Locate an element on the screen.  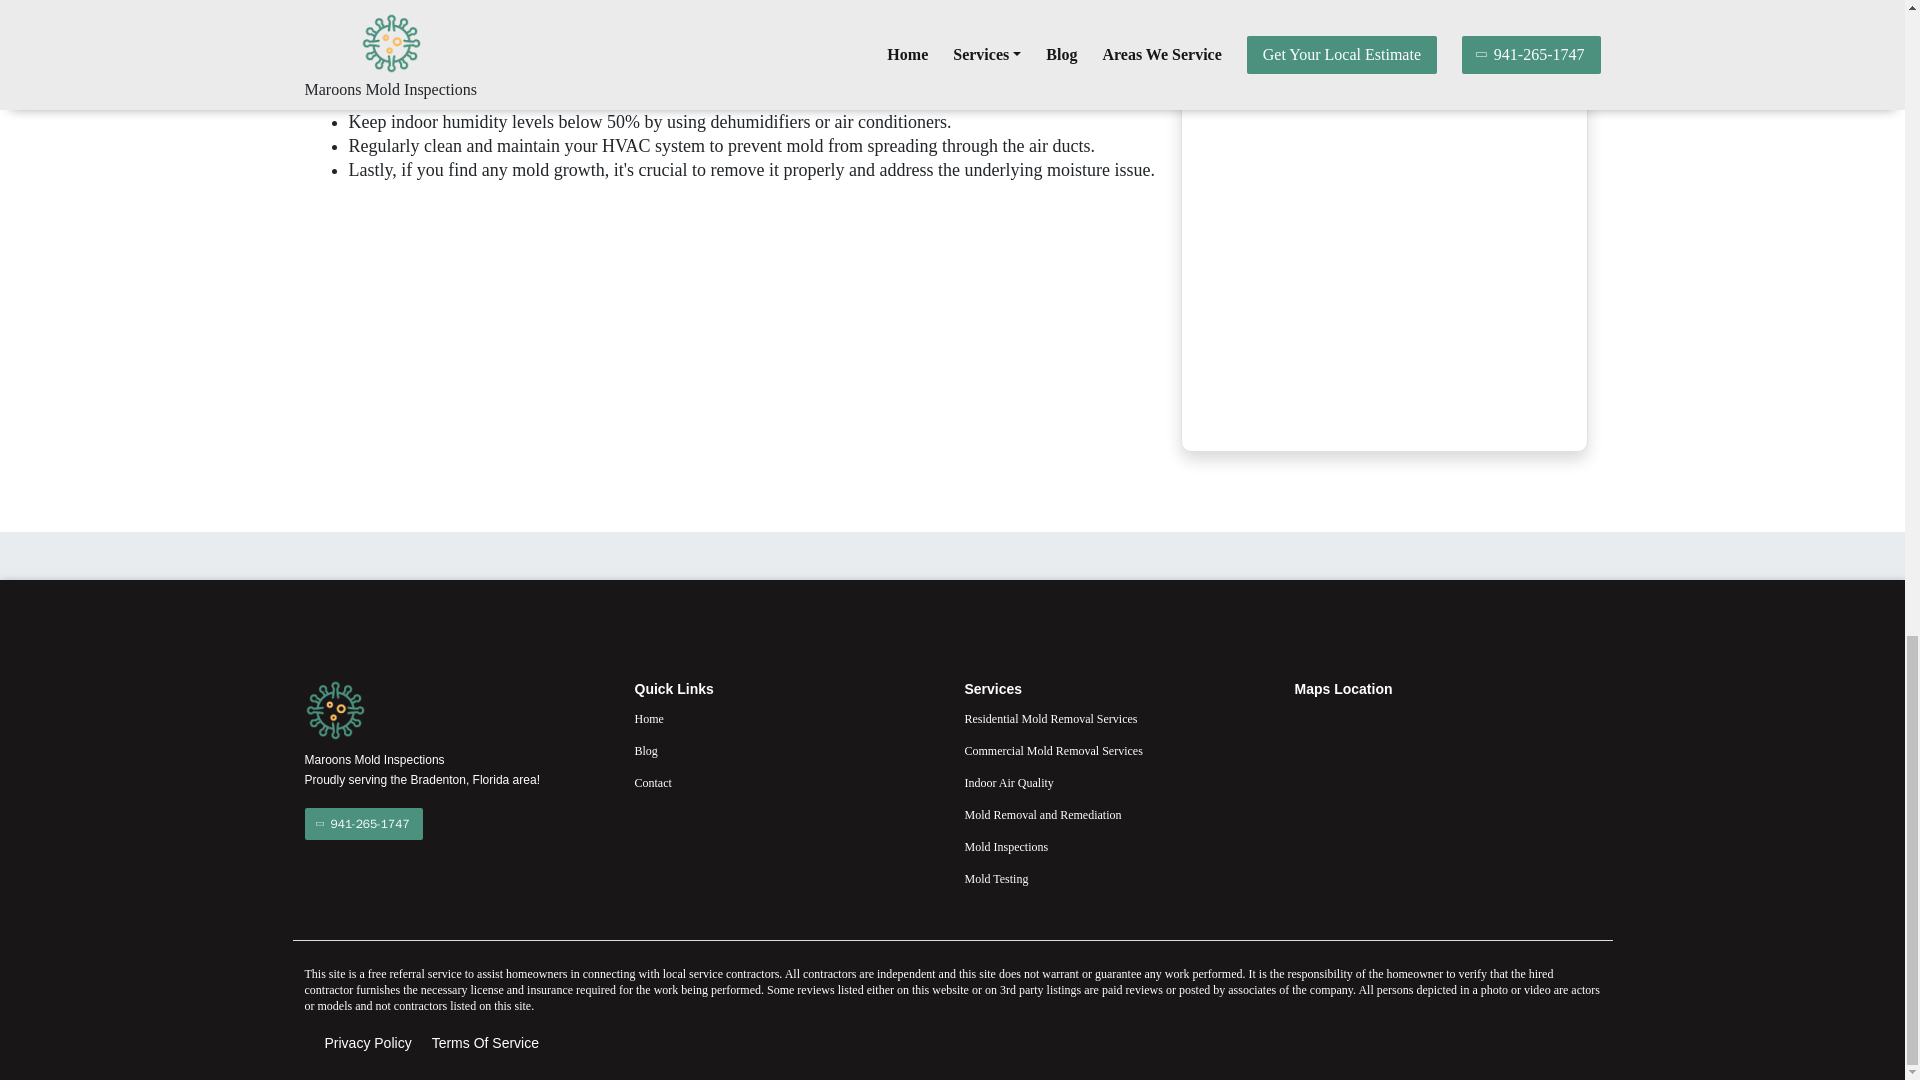
Home is located at coordinates (786, 719).